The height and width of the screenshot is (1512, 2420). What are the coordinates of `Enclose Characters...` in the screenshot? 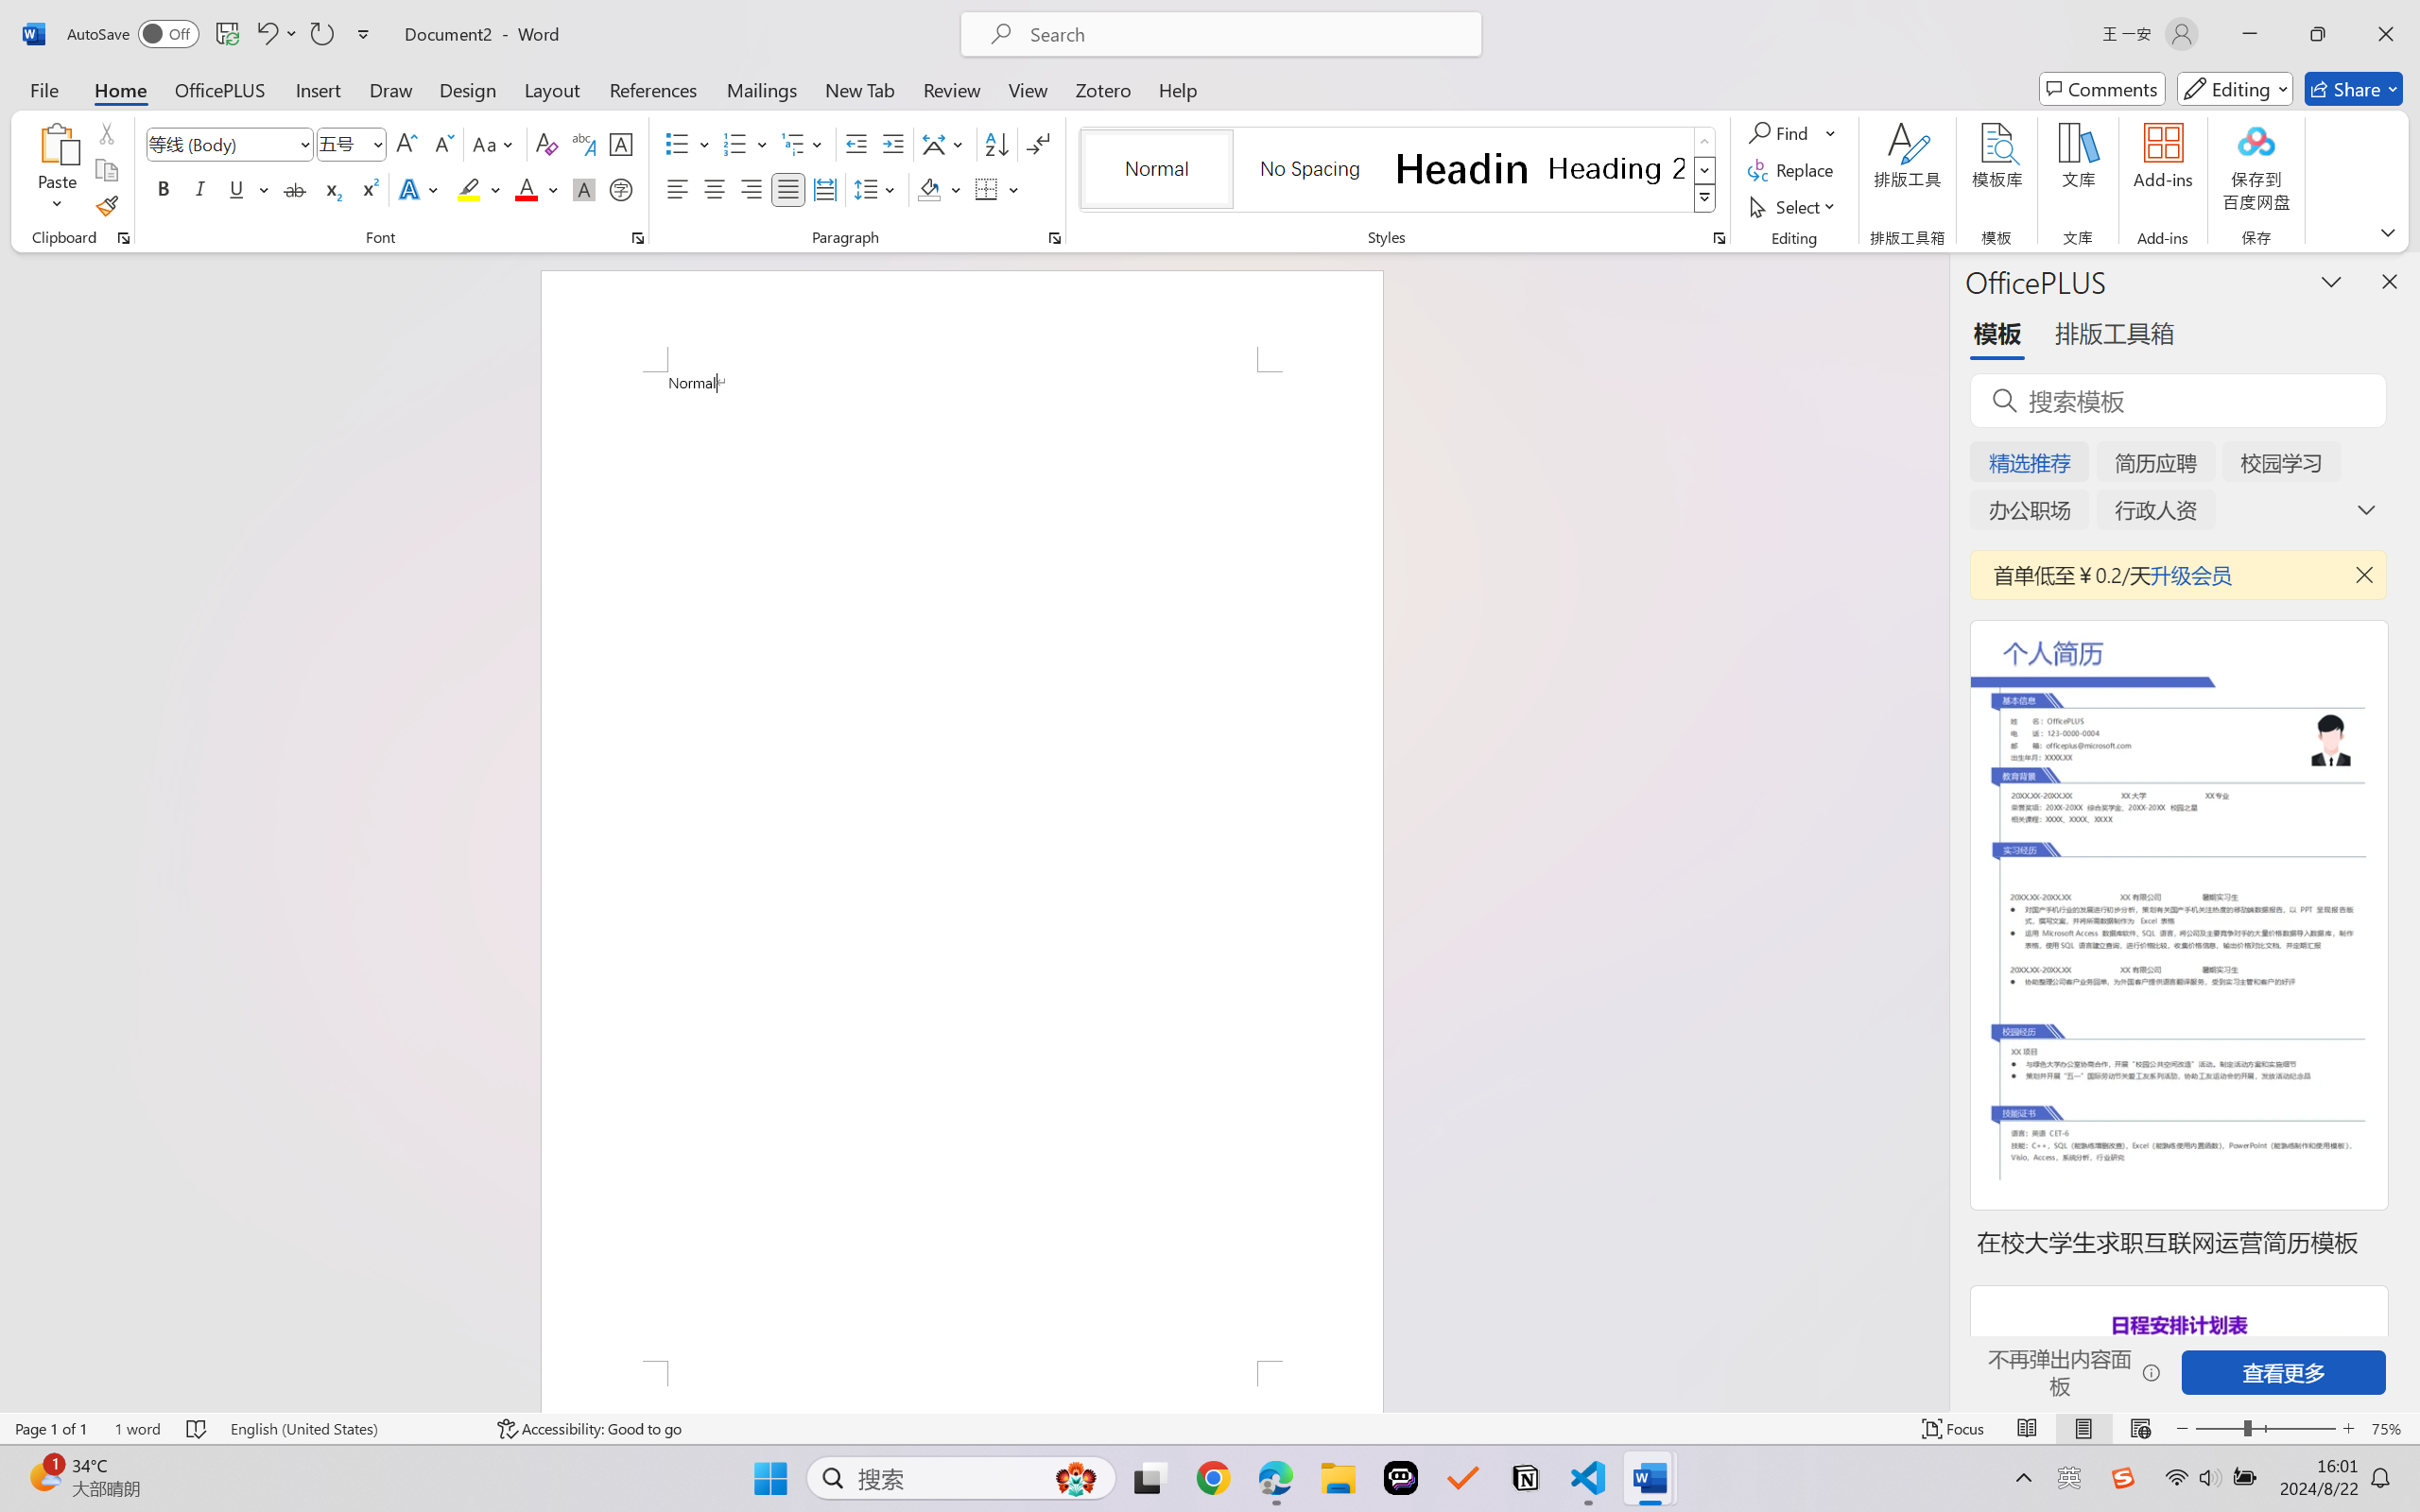 It's located at (622, 189).